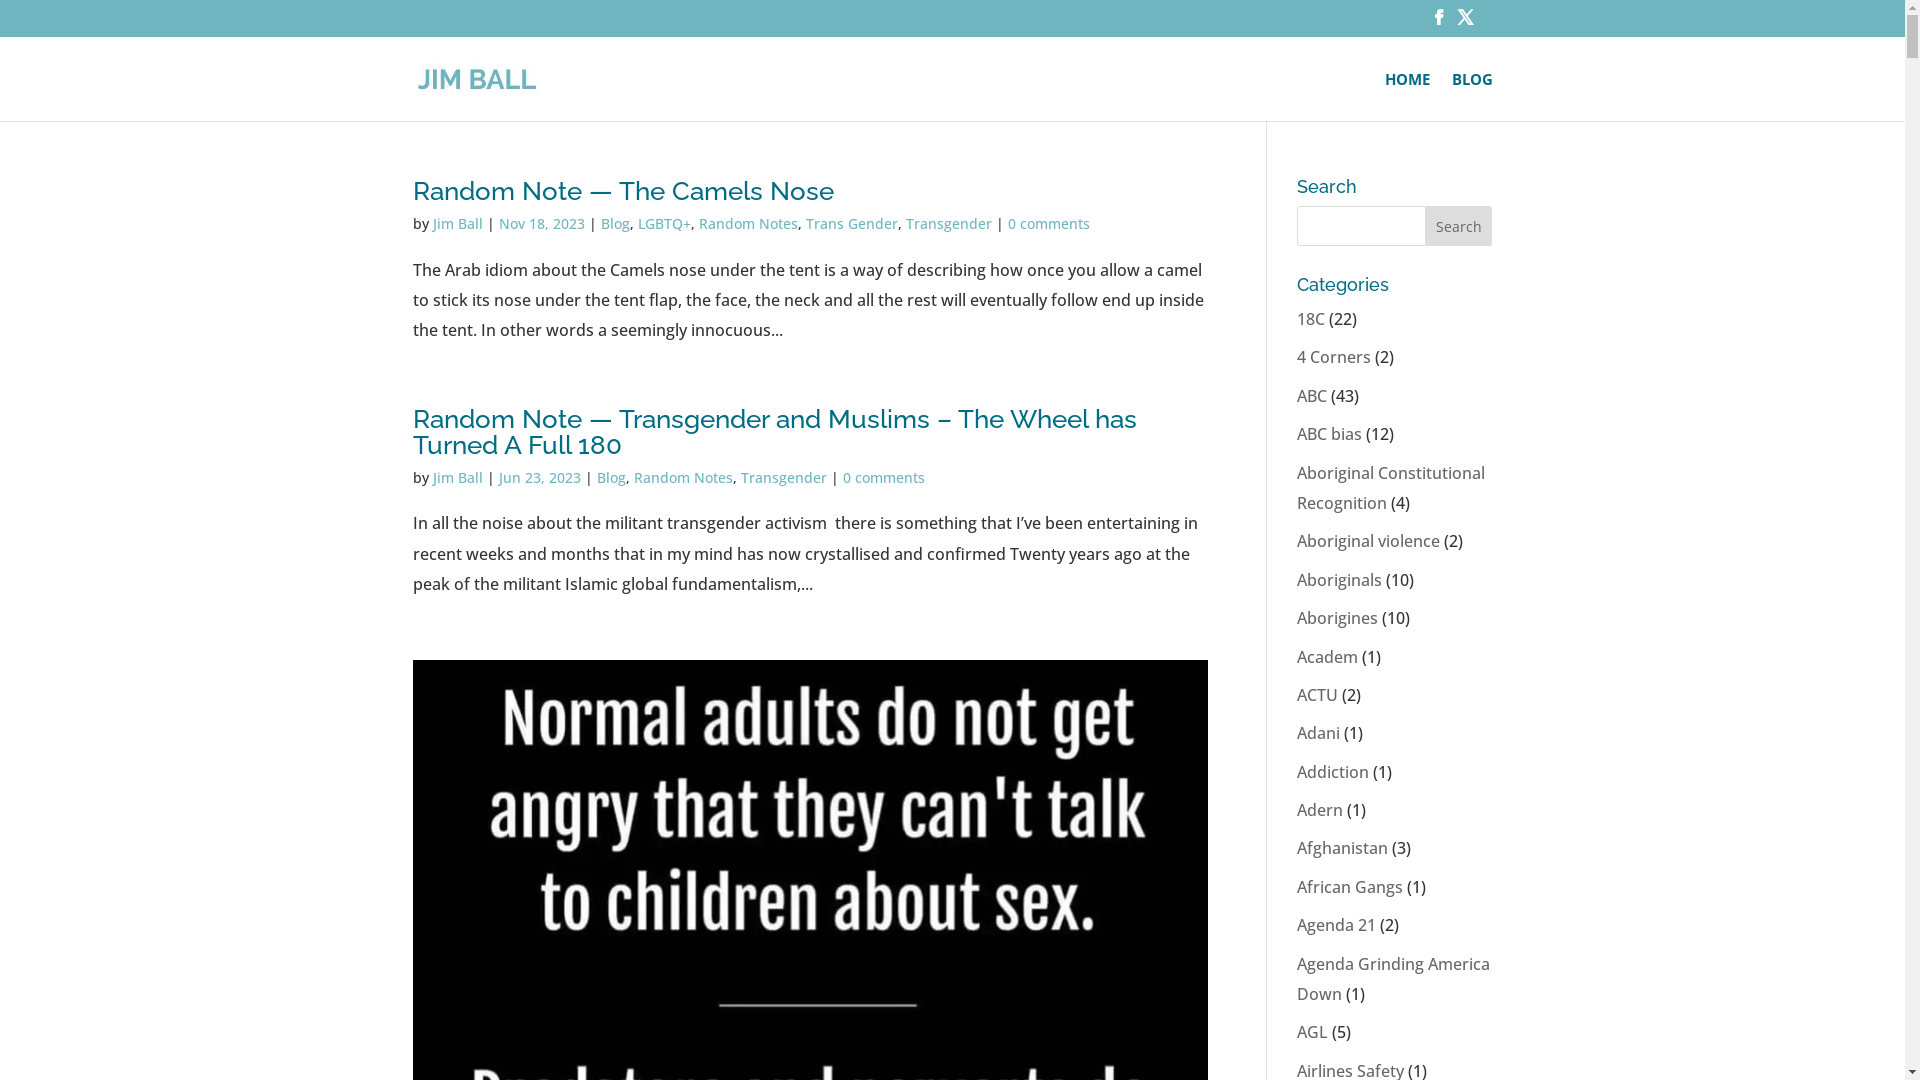  I want to click on Aboriginals, so click(1340, 580).